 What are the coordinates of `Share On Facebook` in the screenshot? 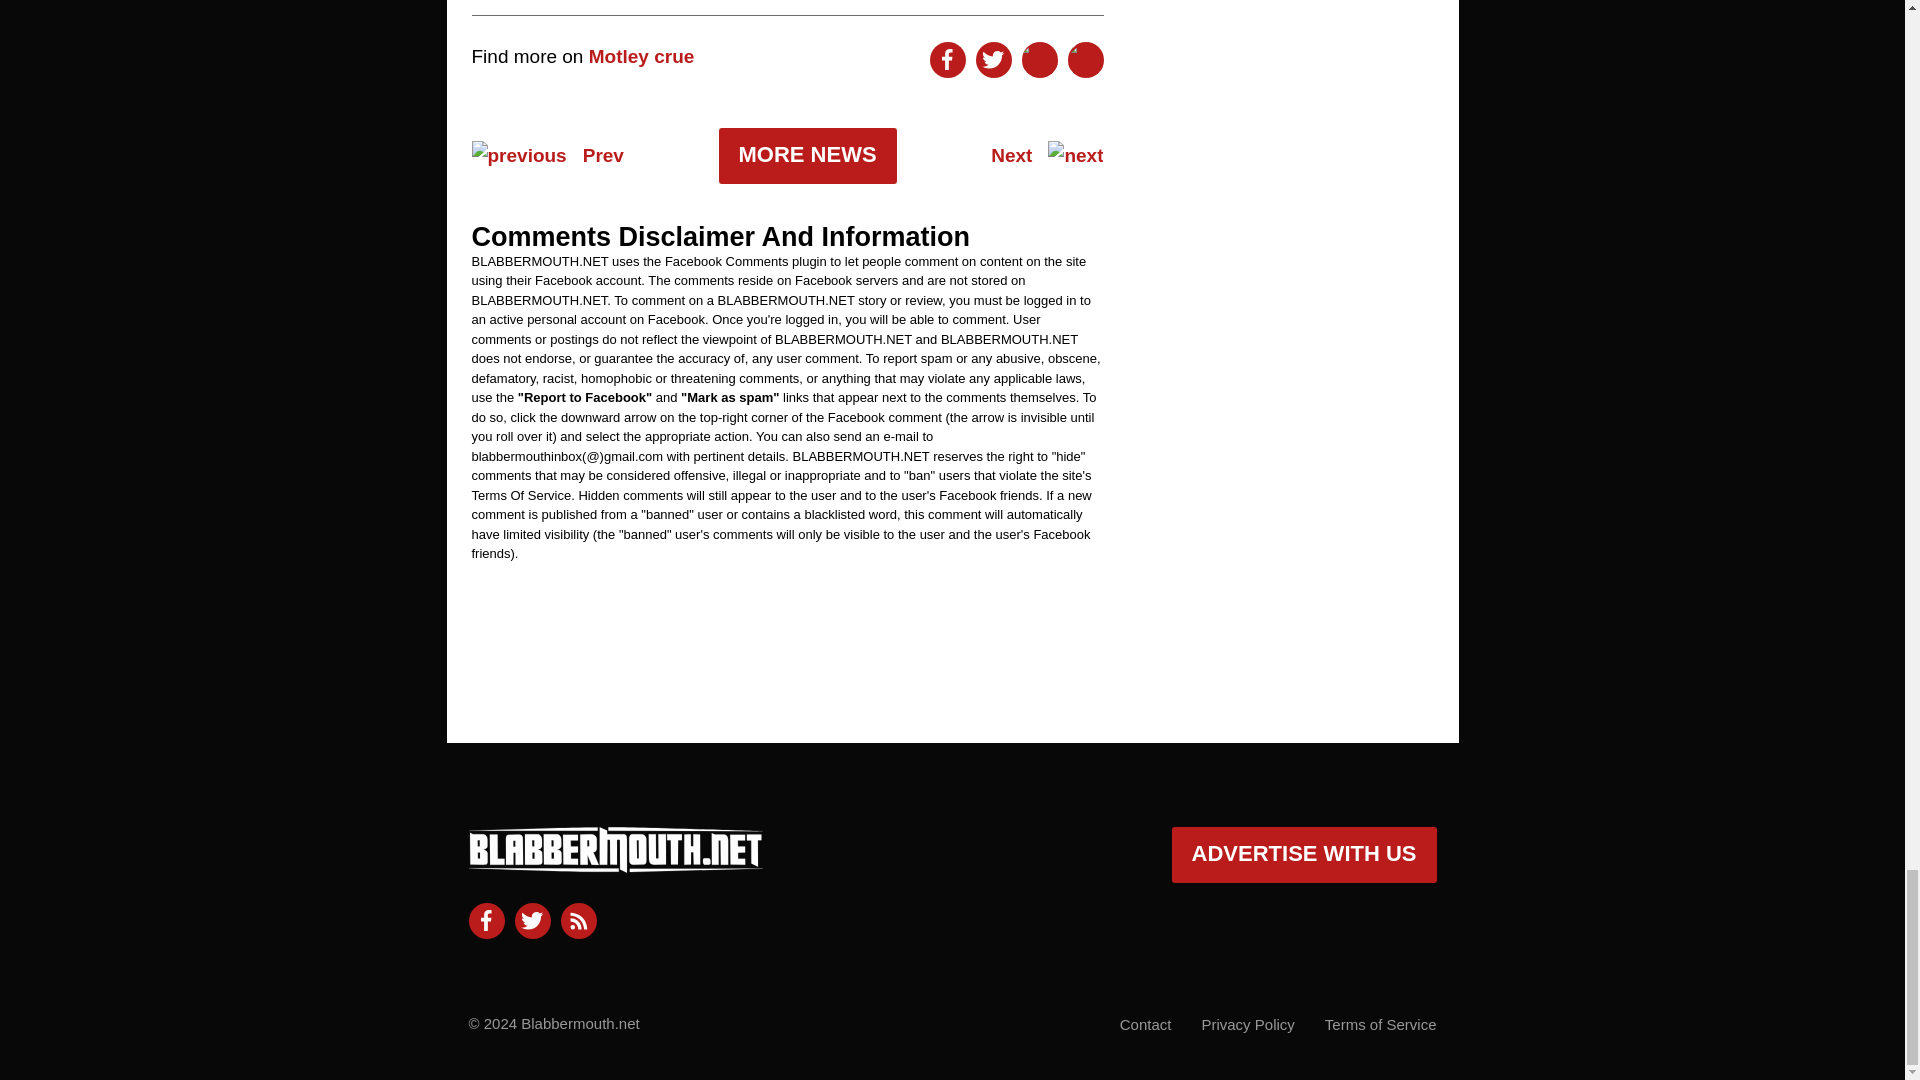 It's located at (947, 60).